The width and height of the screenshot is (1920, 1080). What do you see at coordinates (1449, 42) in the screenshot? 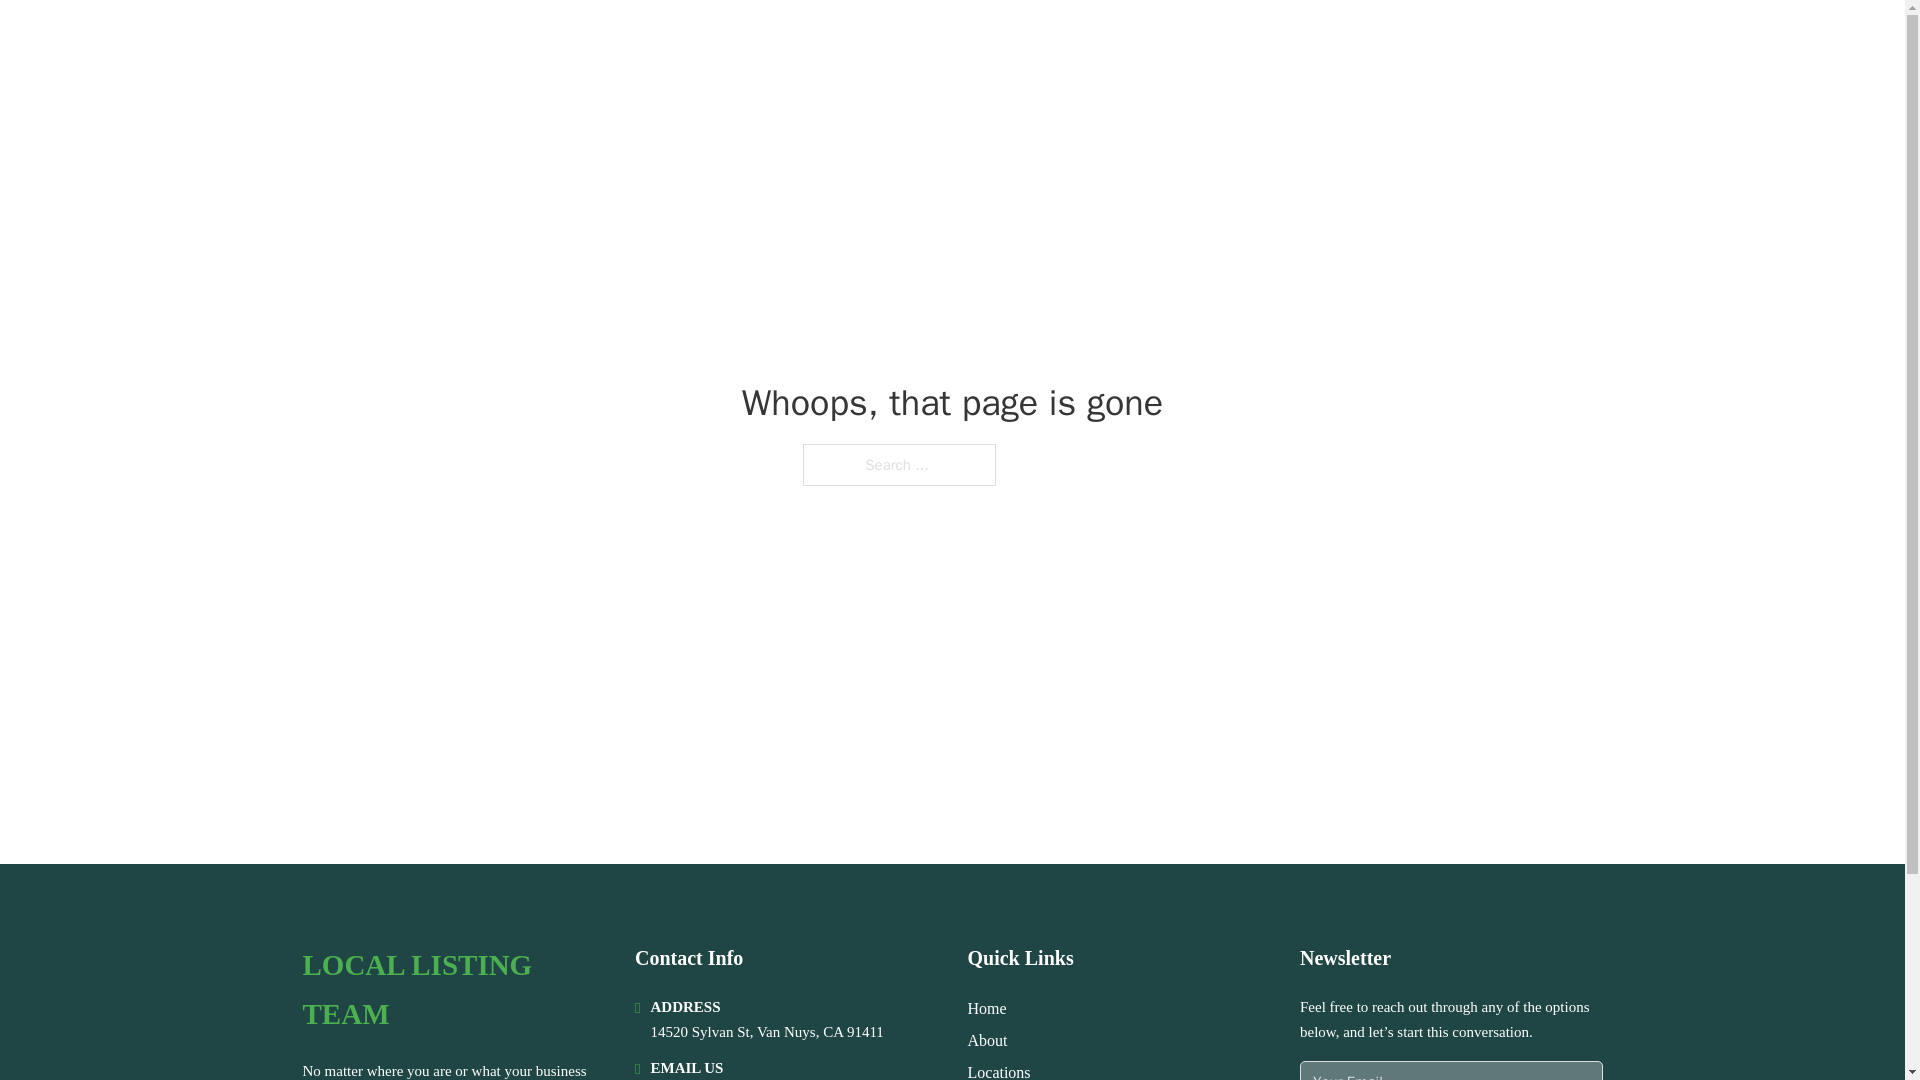
I see `LOCATIONS` at bounding box center [1449, 42].